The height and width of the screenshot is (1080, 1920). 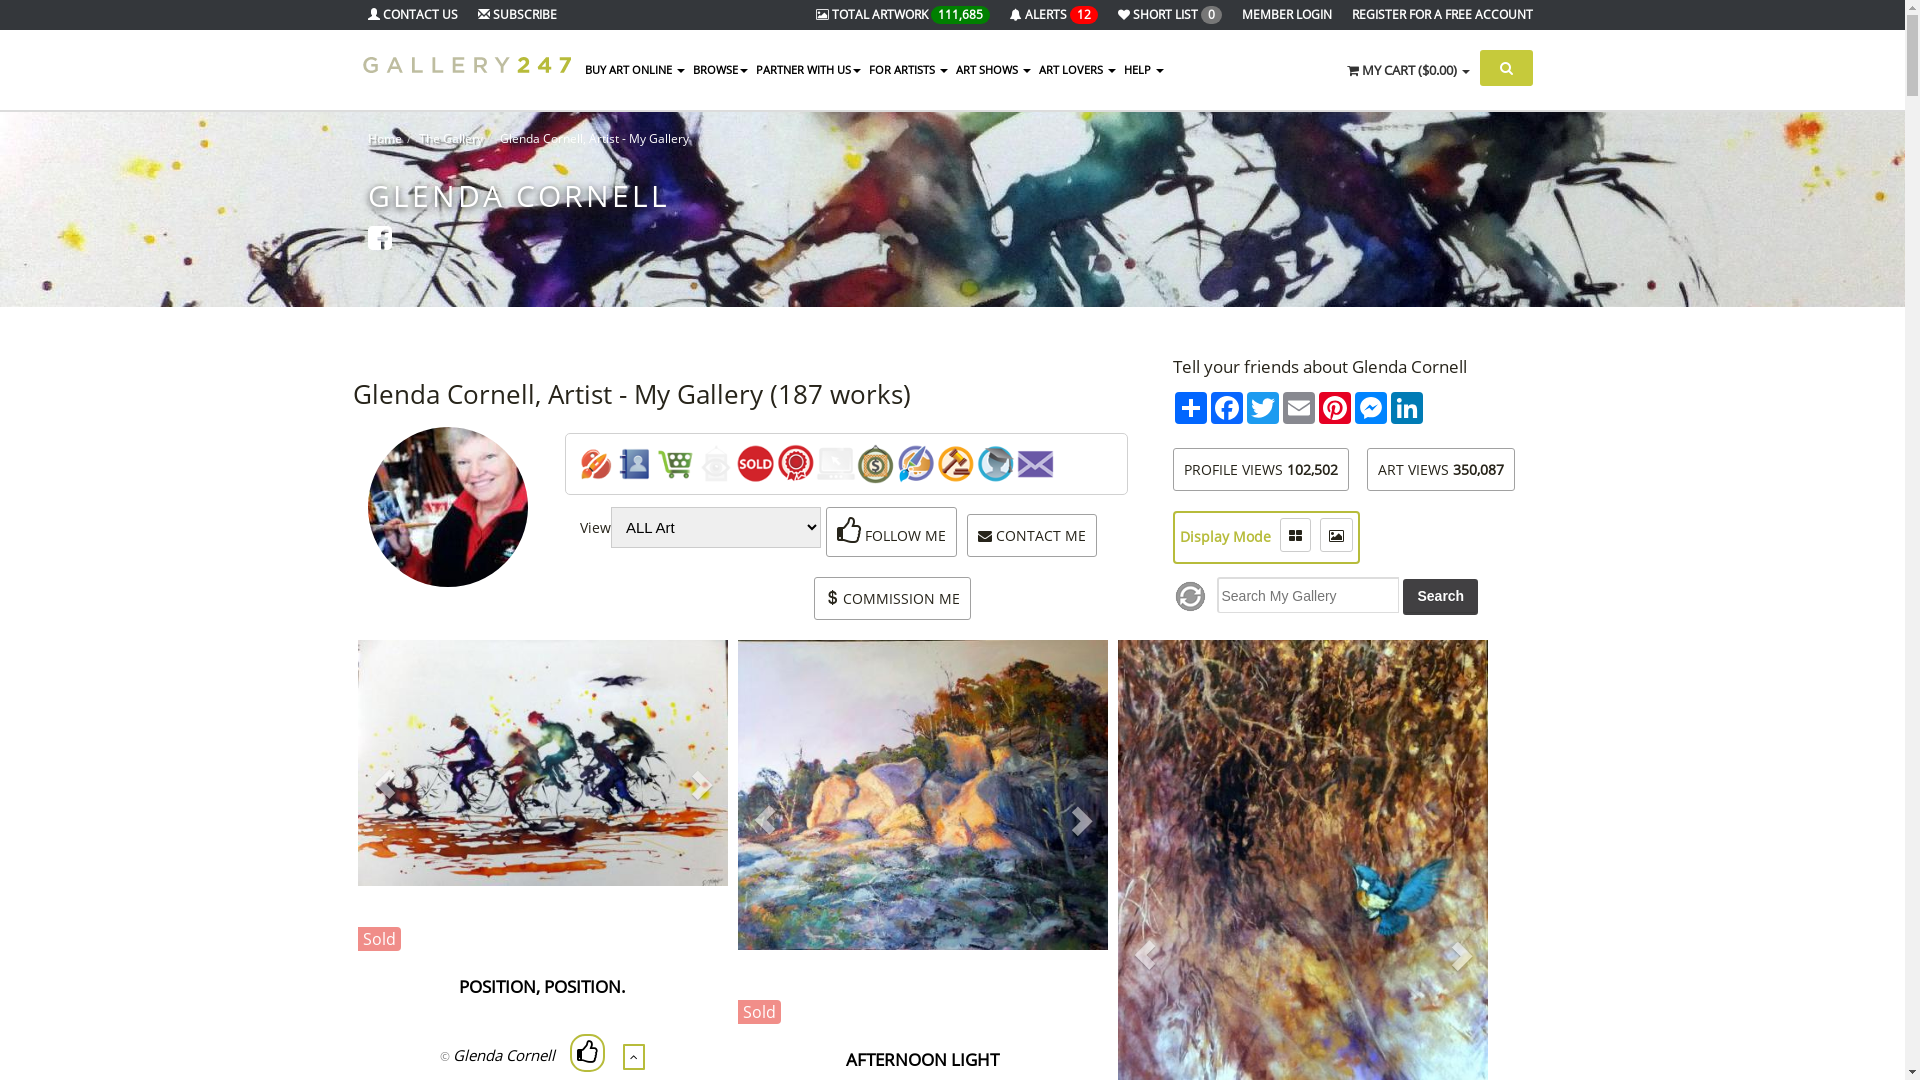 I want to click on Pictures, so click(x=1336, y=535).